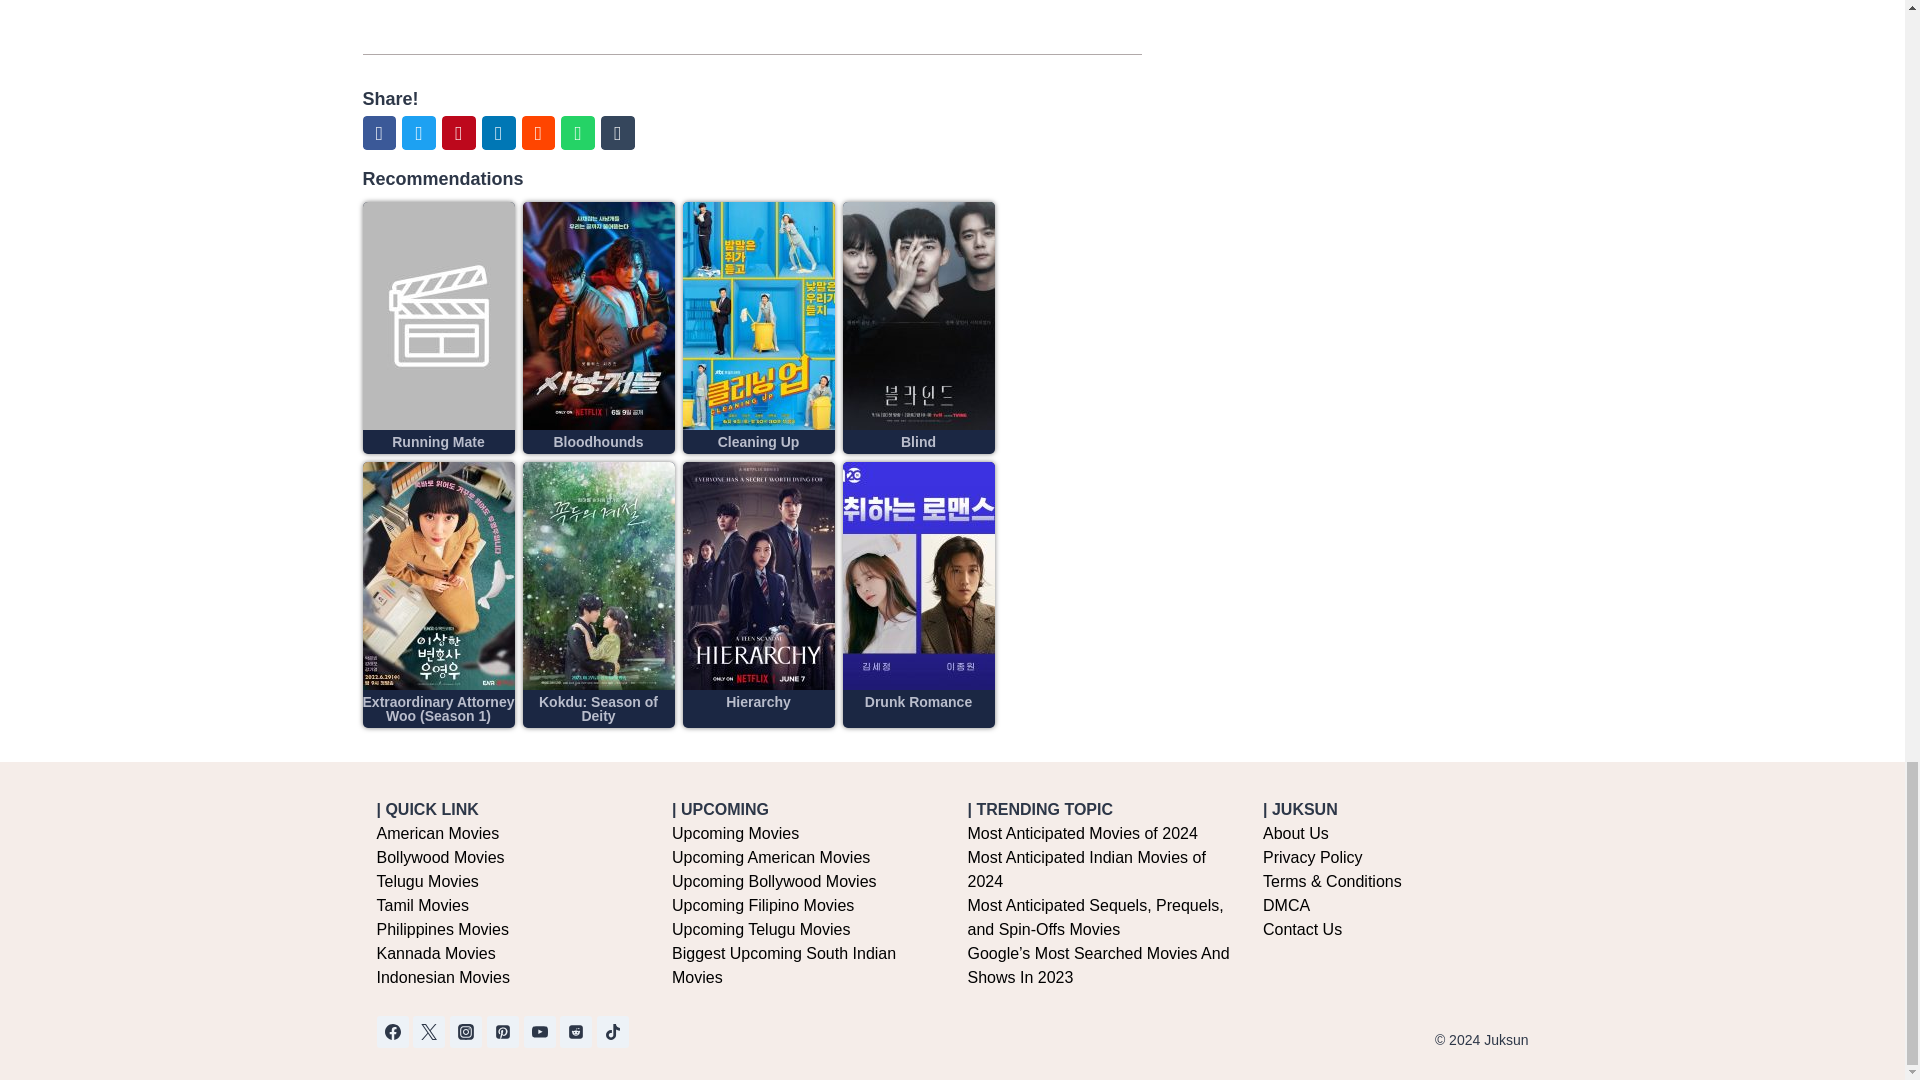 The height and width of the screenshot is (1080, 1920). What do you see at coordinates (598, 442) in the screenshot?
I see `Bloodhounds` at bounding box center [598, 442].